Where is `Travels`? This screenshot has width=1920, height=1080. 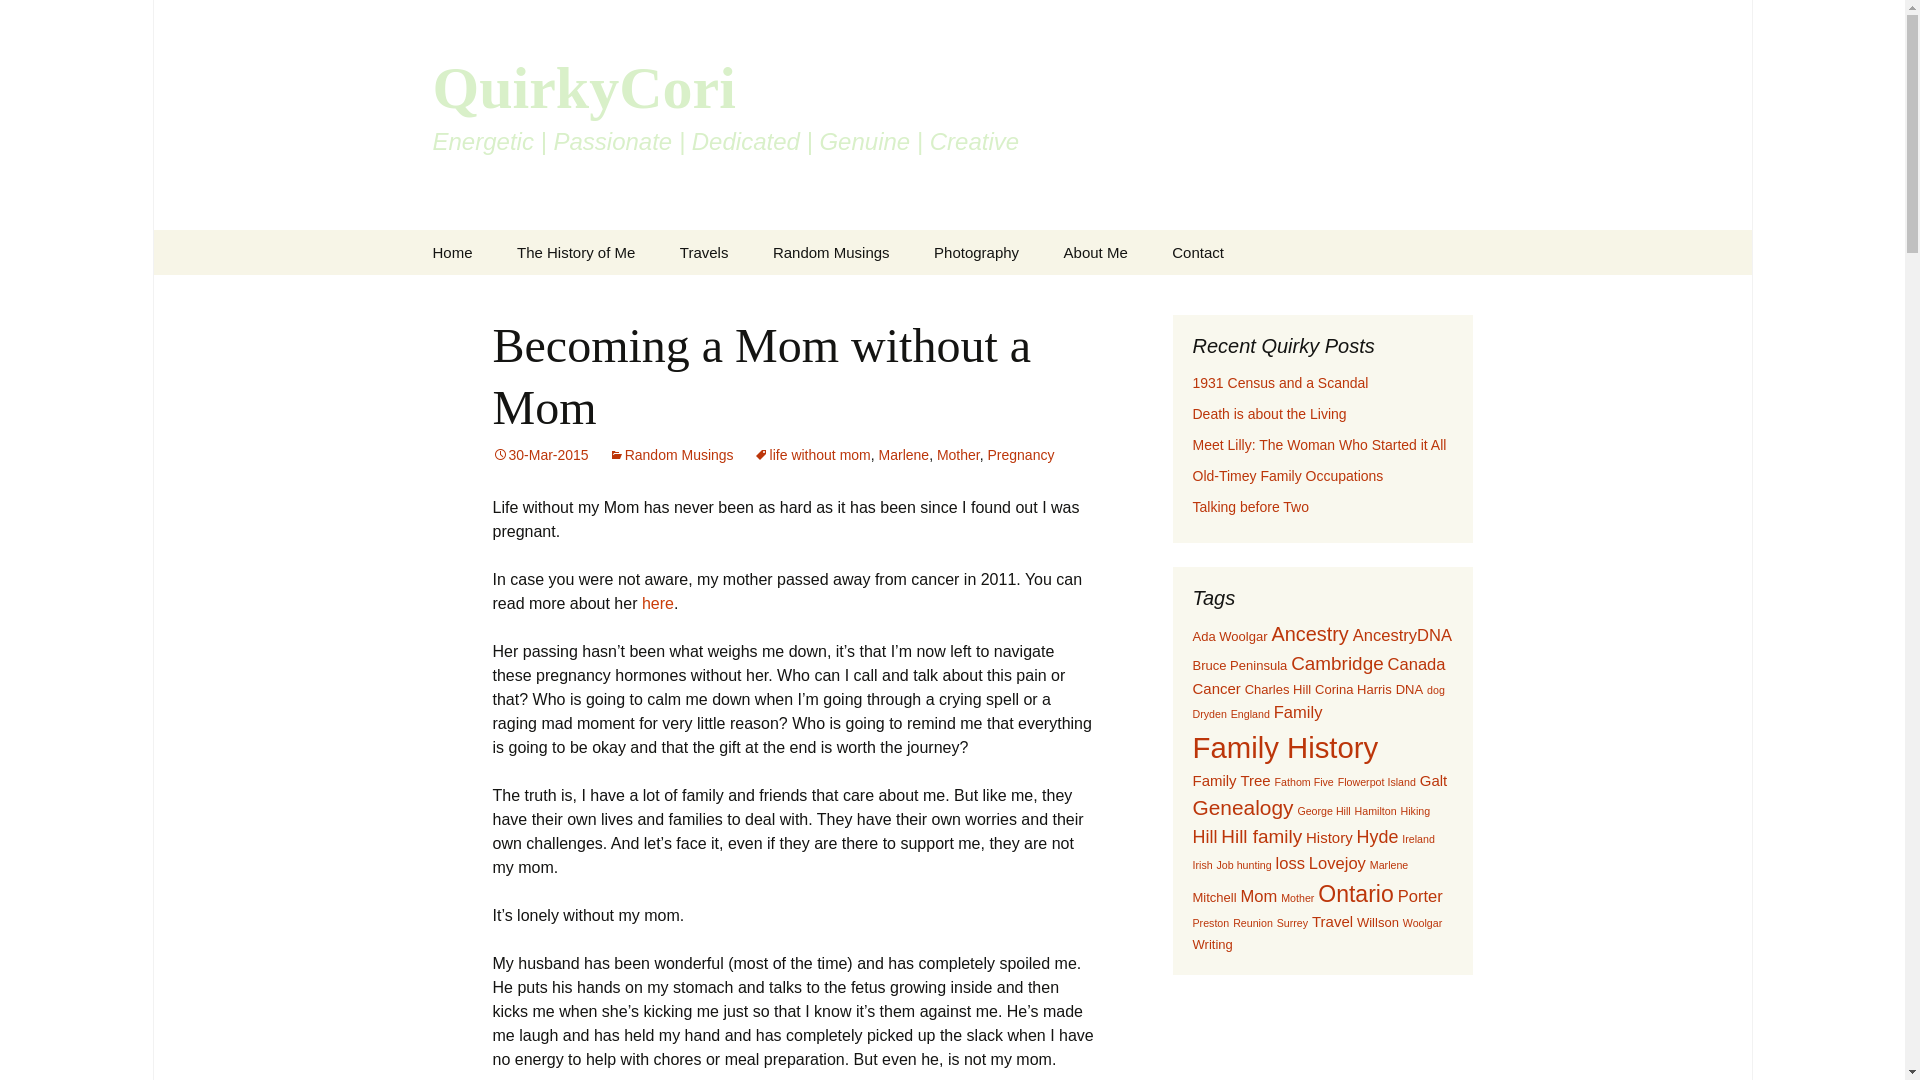 Travels is located at coordinates (704, 252).